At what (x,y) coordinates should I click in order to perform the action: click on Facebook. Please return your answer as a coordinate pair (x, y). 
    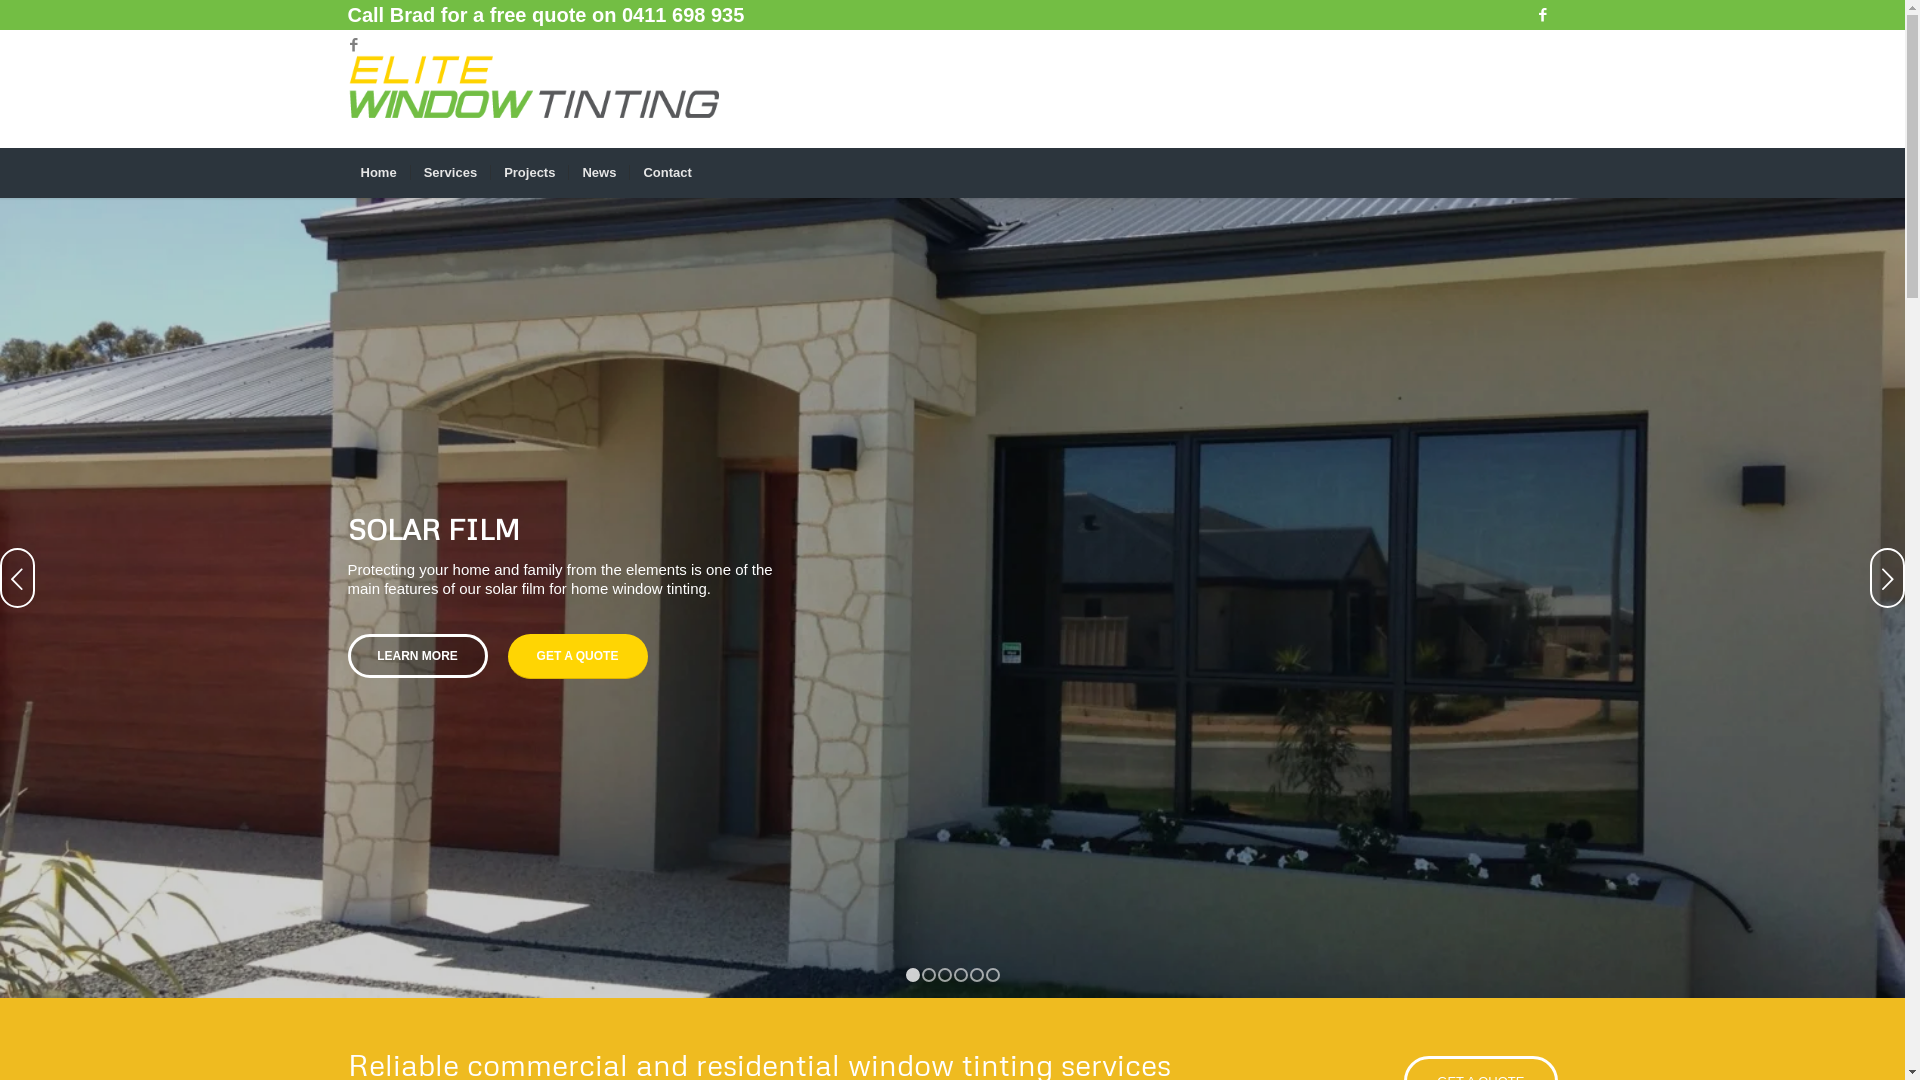
    Looking at the image, I should click on (353, 45).